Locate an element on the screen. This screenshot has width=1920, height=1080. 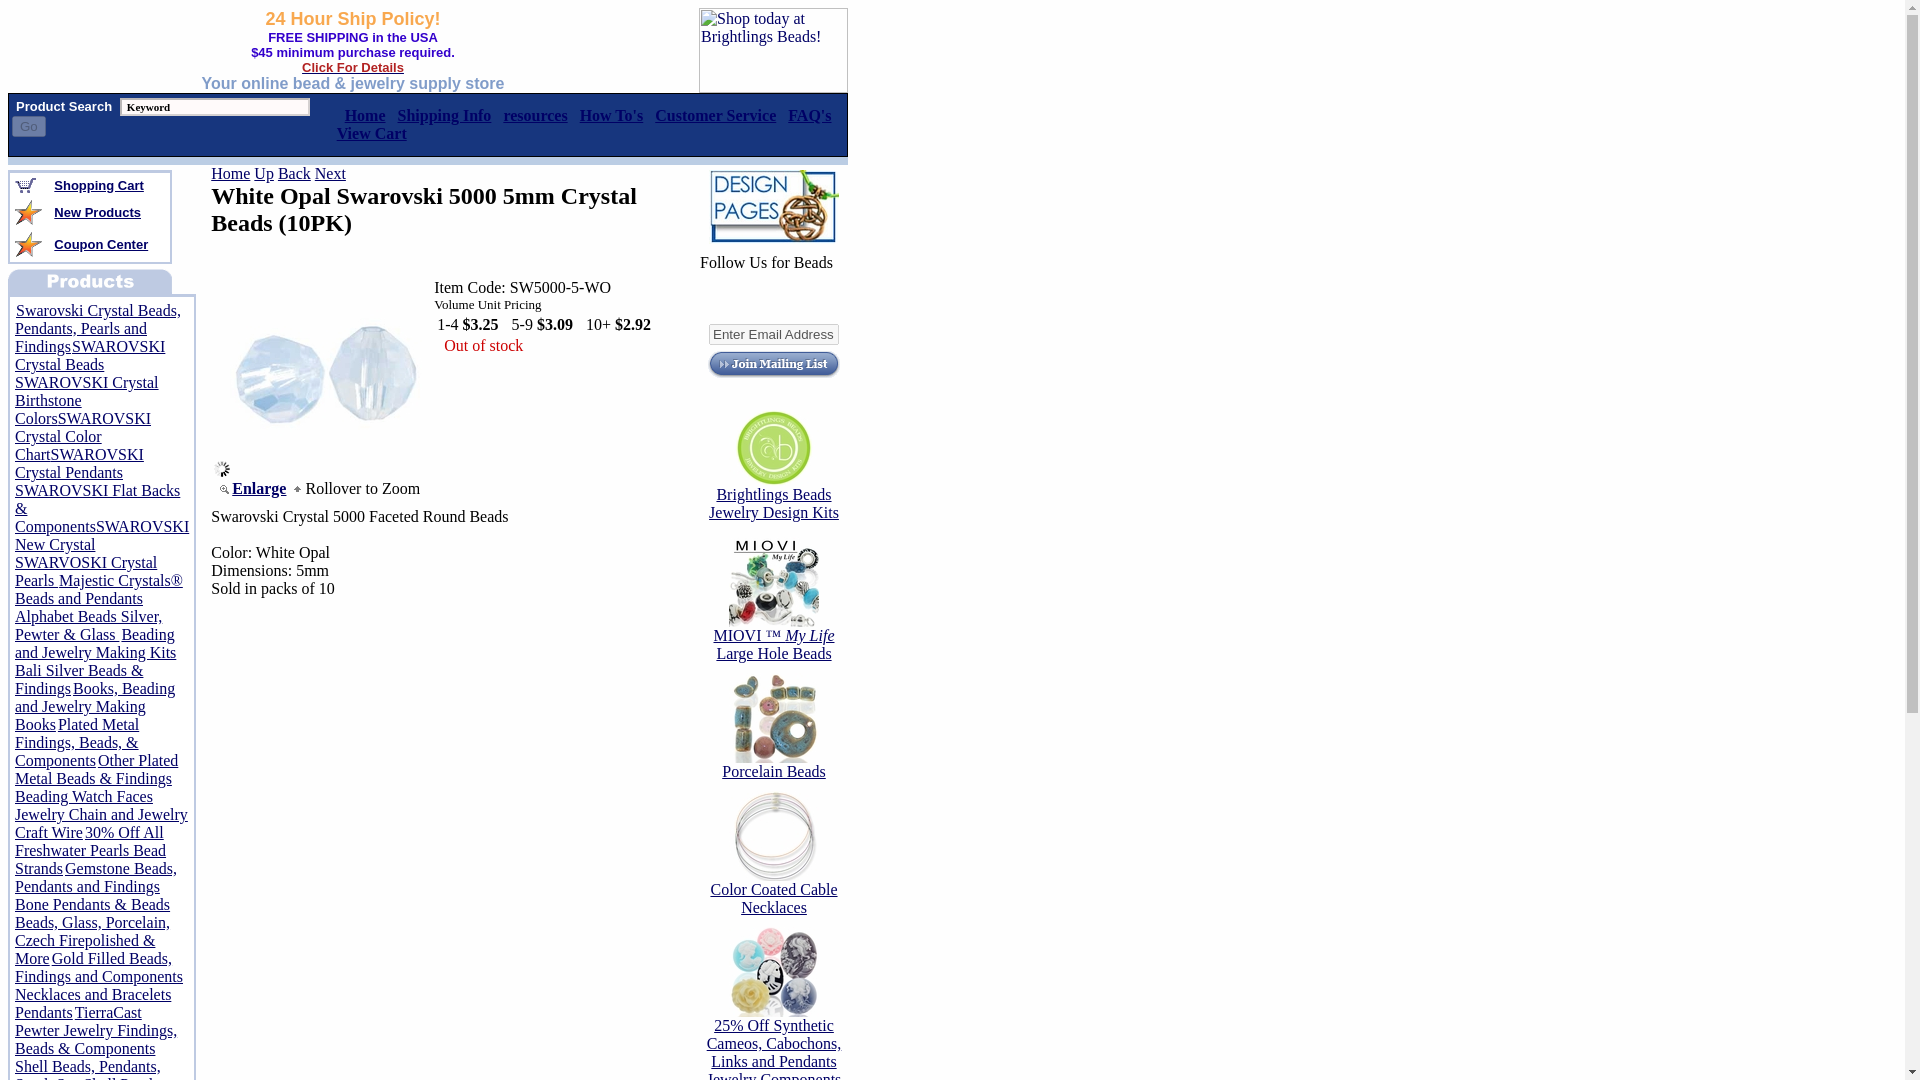
Beading and Jewelry Making Kits is located at coordinates (96, 643).